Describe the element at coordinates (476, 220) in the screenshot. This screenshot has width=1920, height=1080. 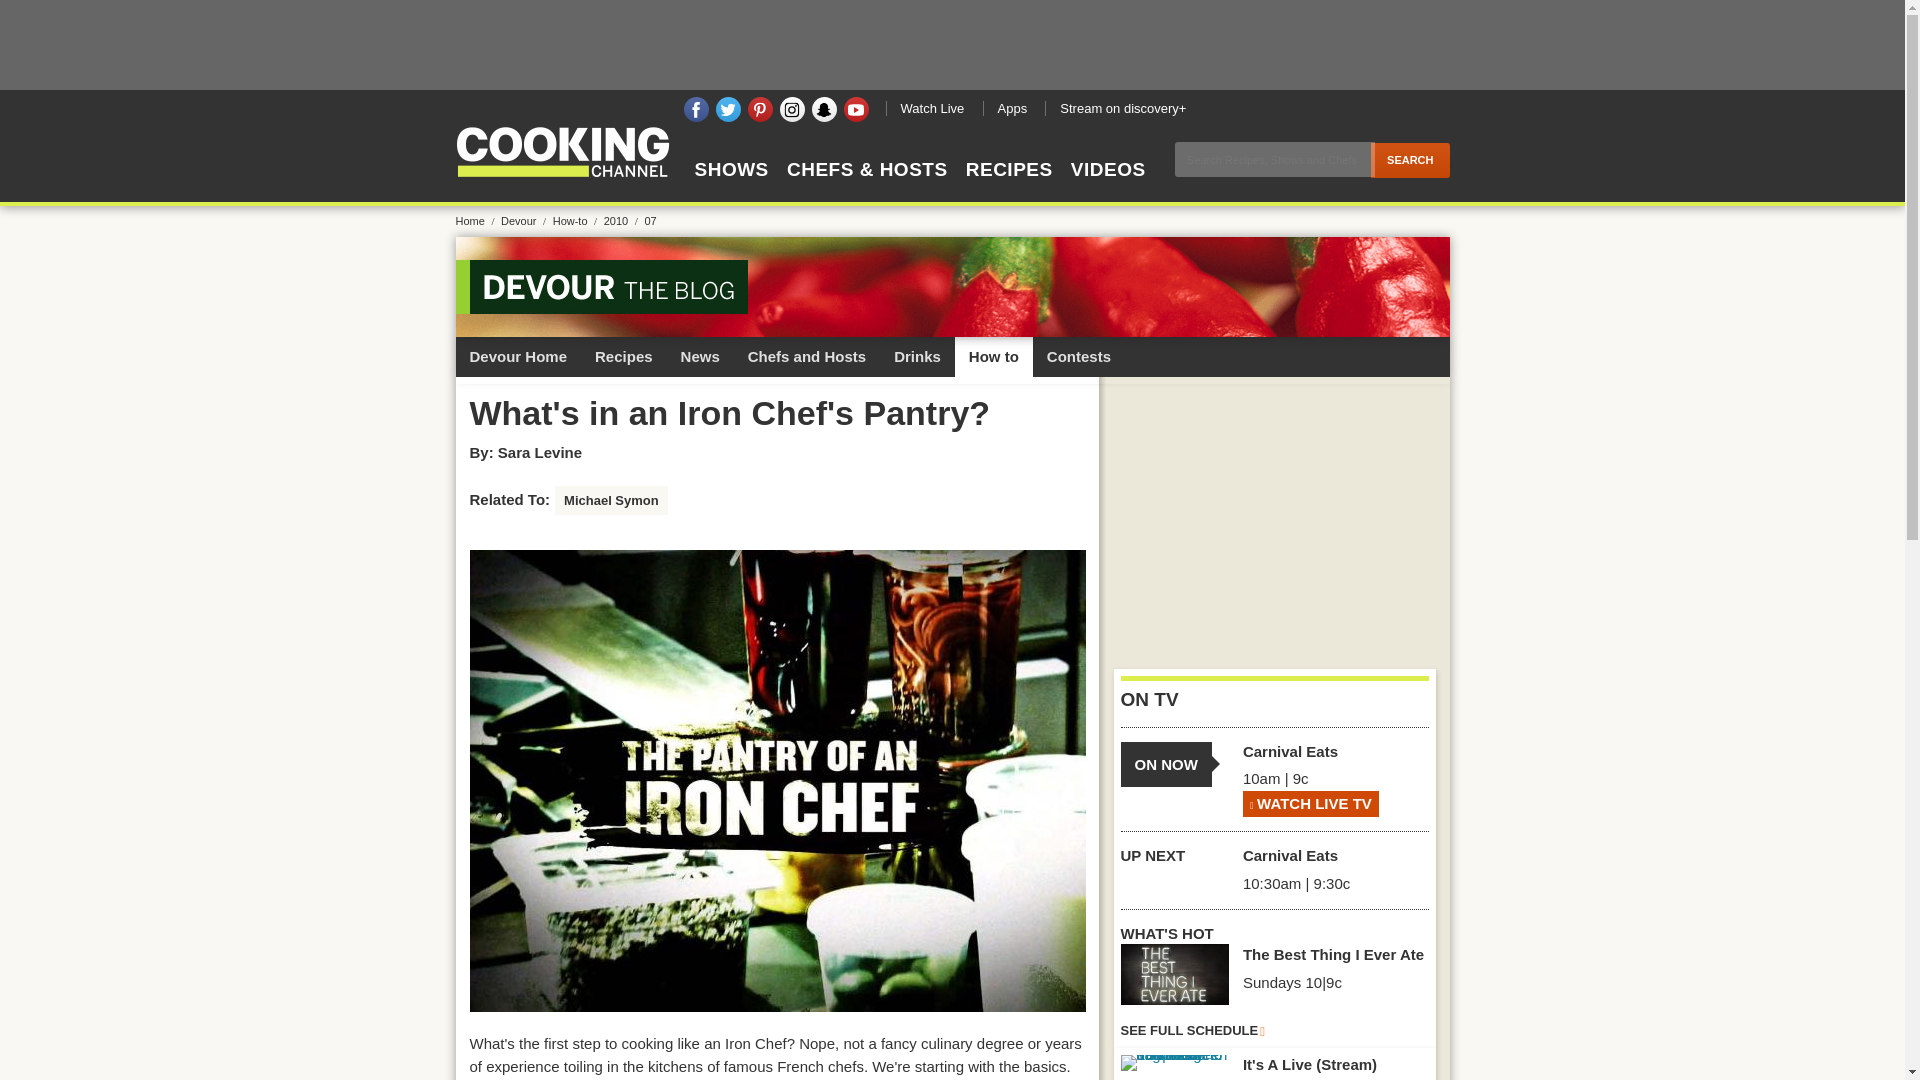
I see `Home` at that location.